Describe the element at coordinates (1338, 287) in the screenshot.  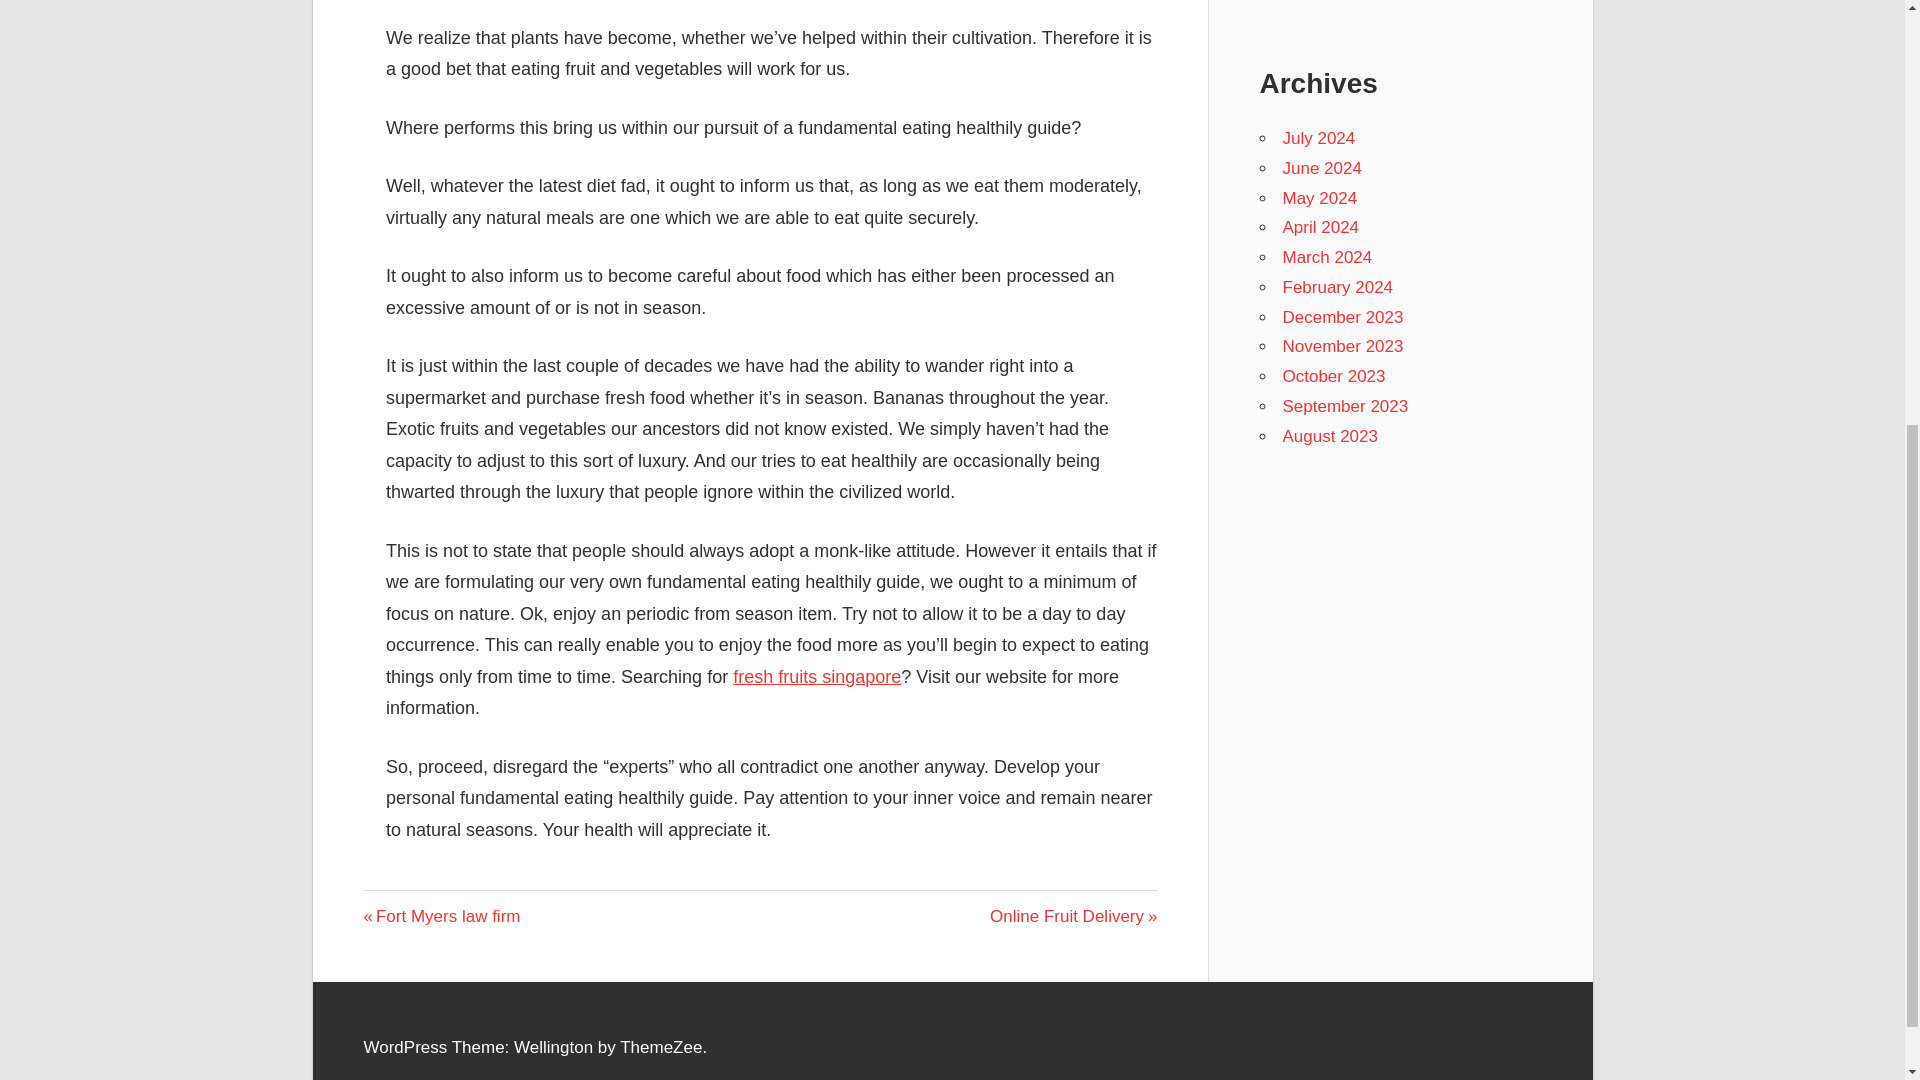
I see `February 2024` at that location.